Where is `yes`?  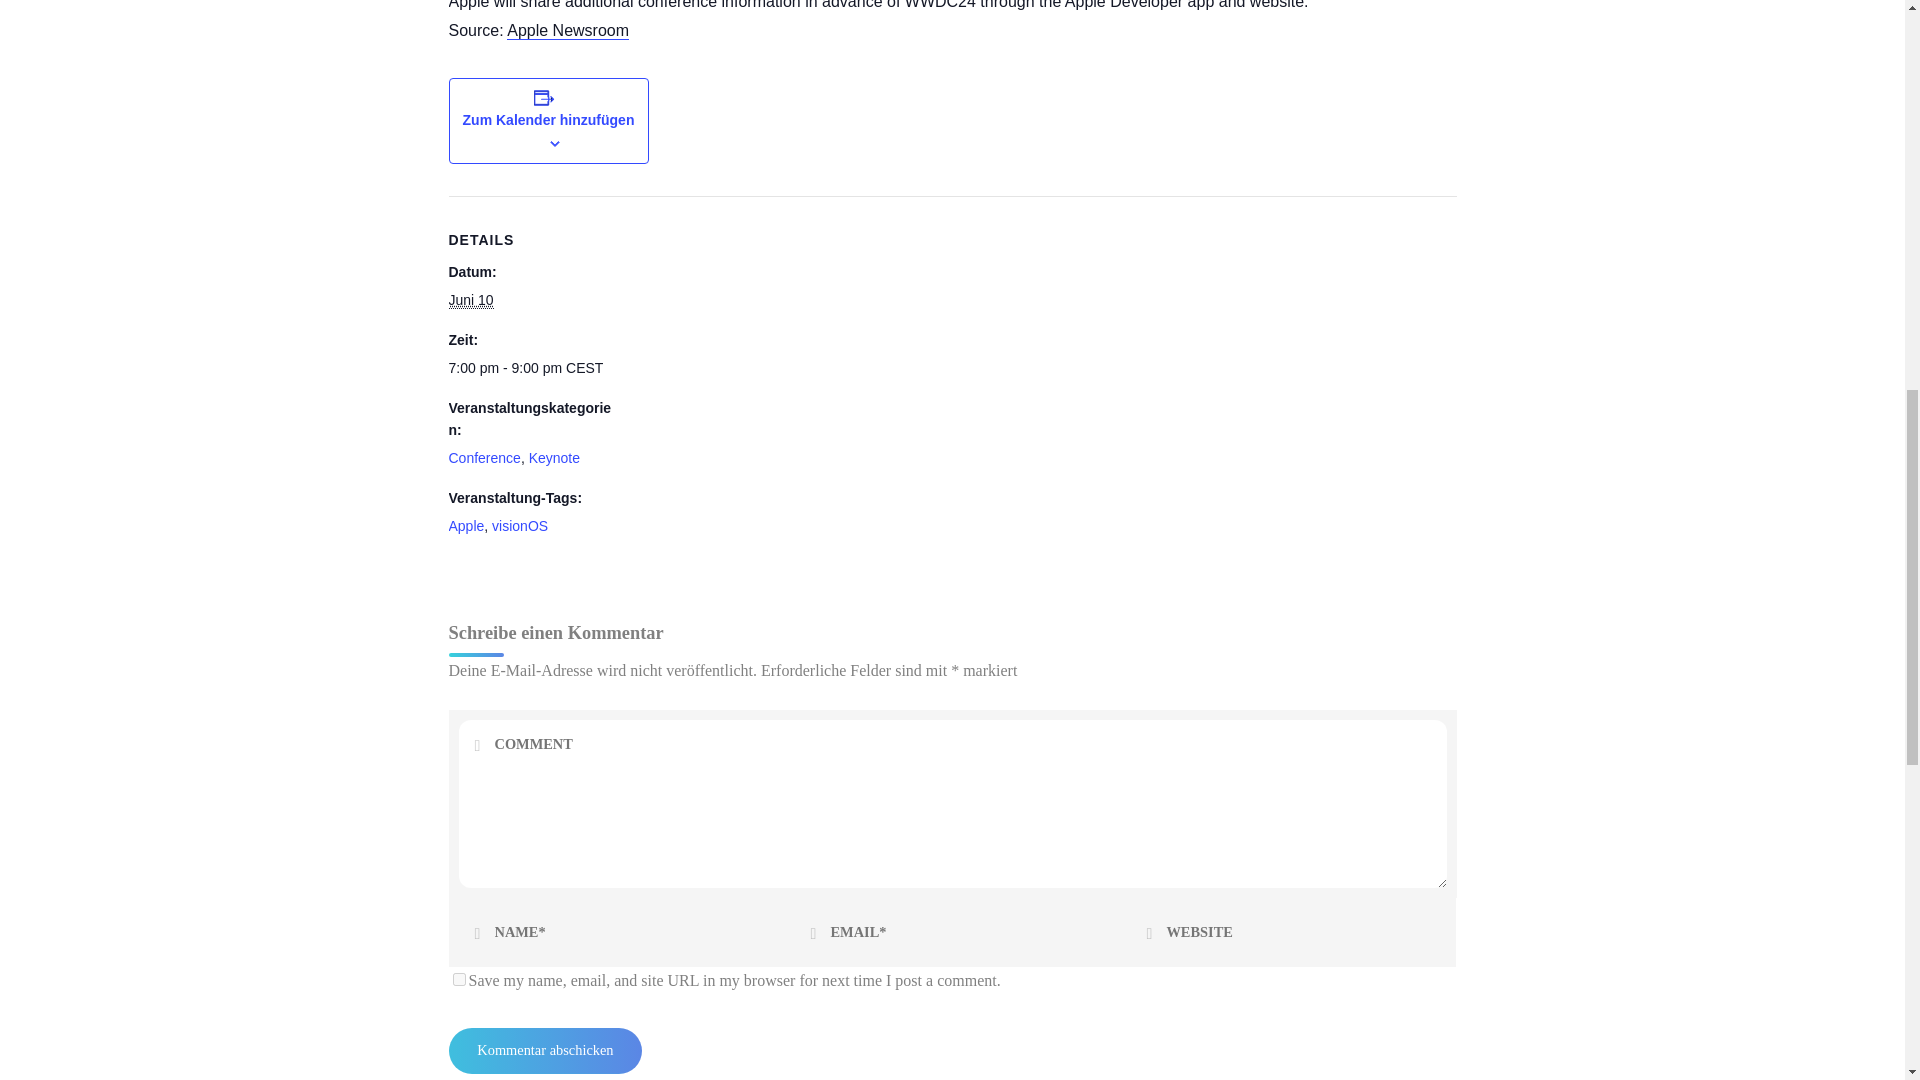 yes is located at coordinates (458, 980).